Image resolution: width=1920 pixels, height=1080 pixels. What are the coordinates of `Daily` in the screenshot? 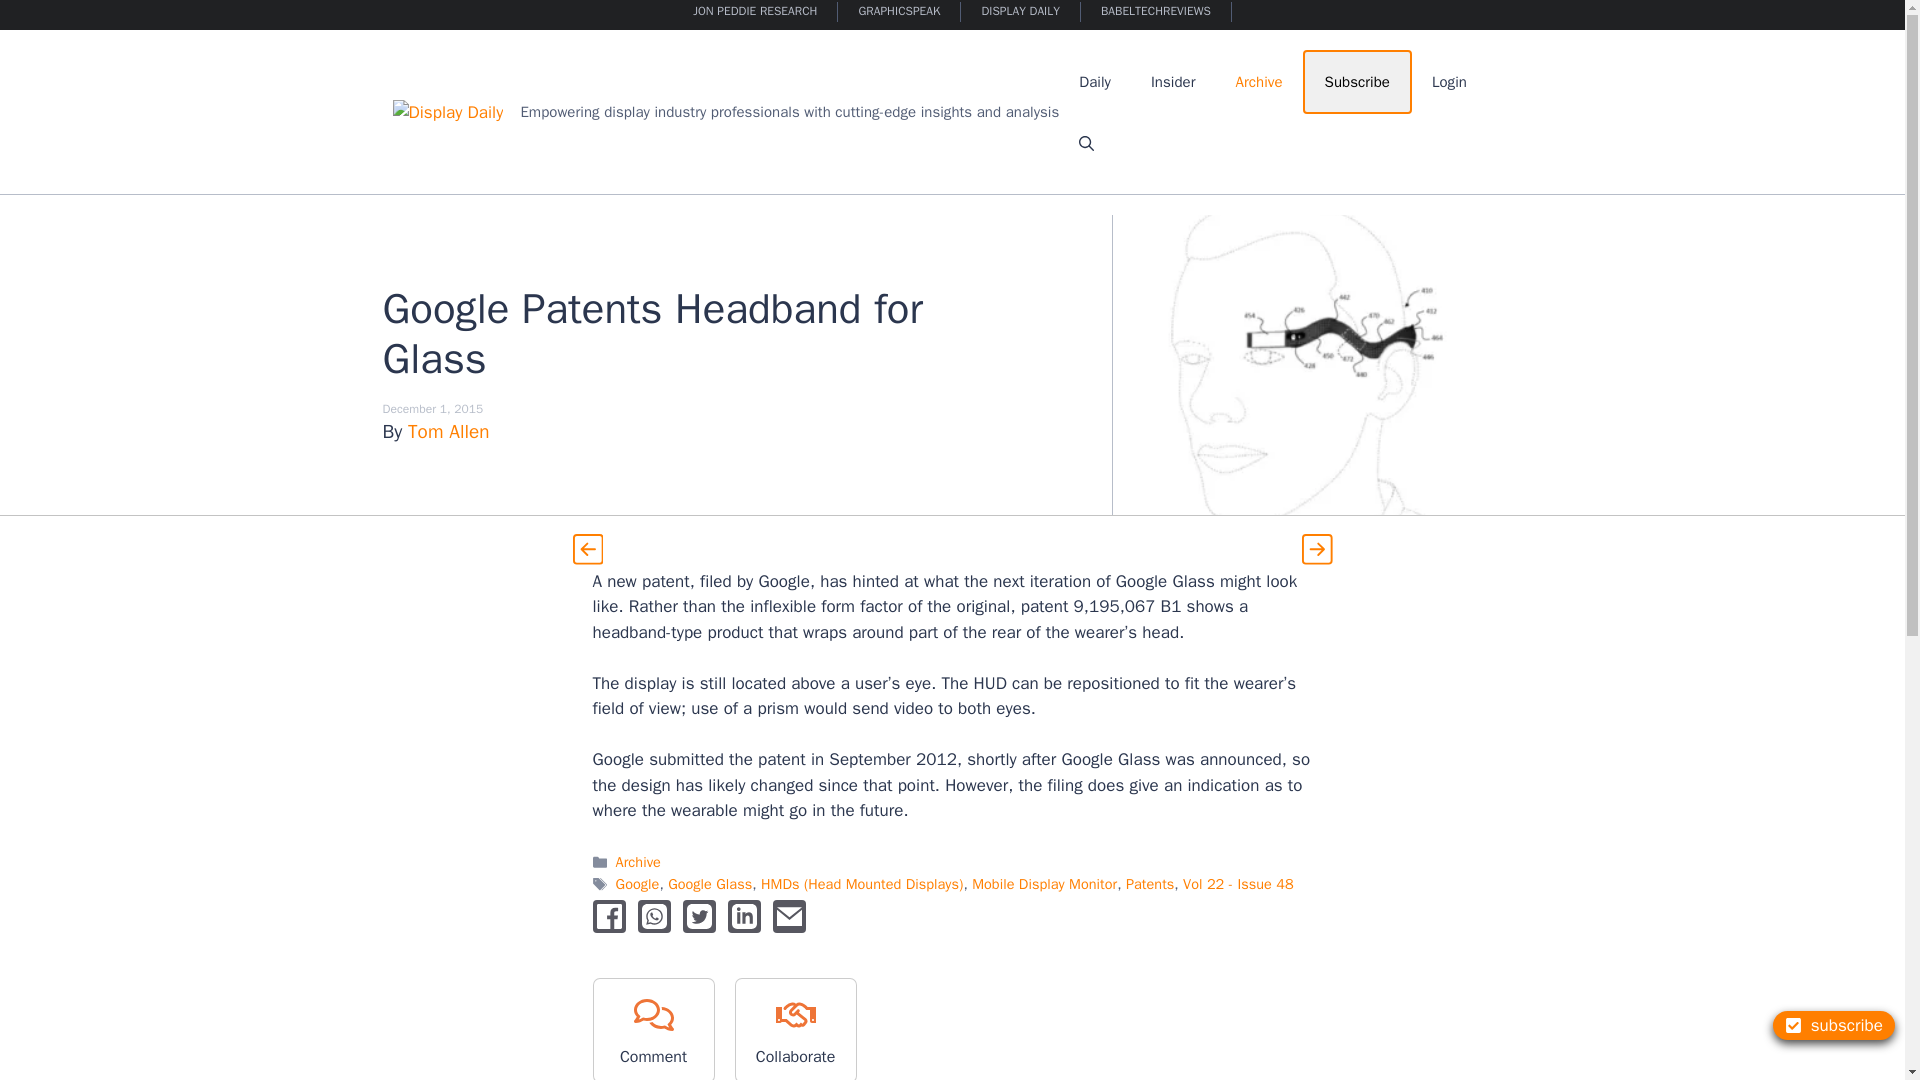 It's located at (1094, 82).